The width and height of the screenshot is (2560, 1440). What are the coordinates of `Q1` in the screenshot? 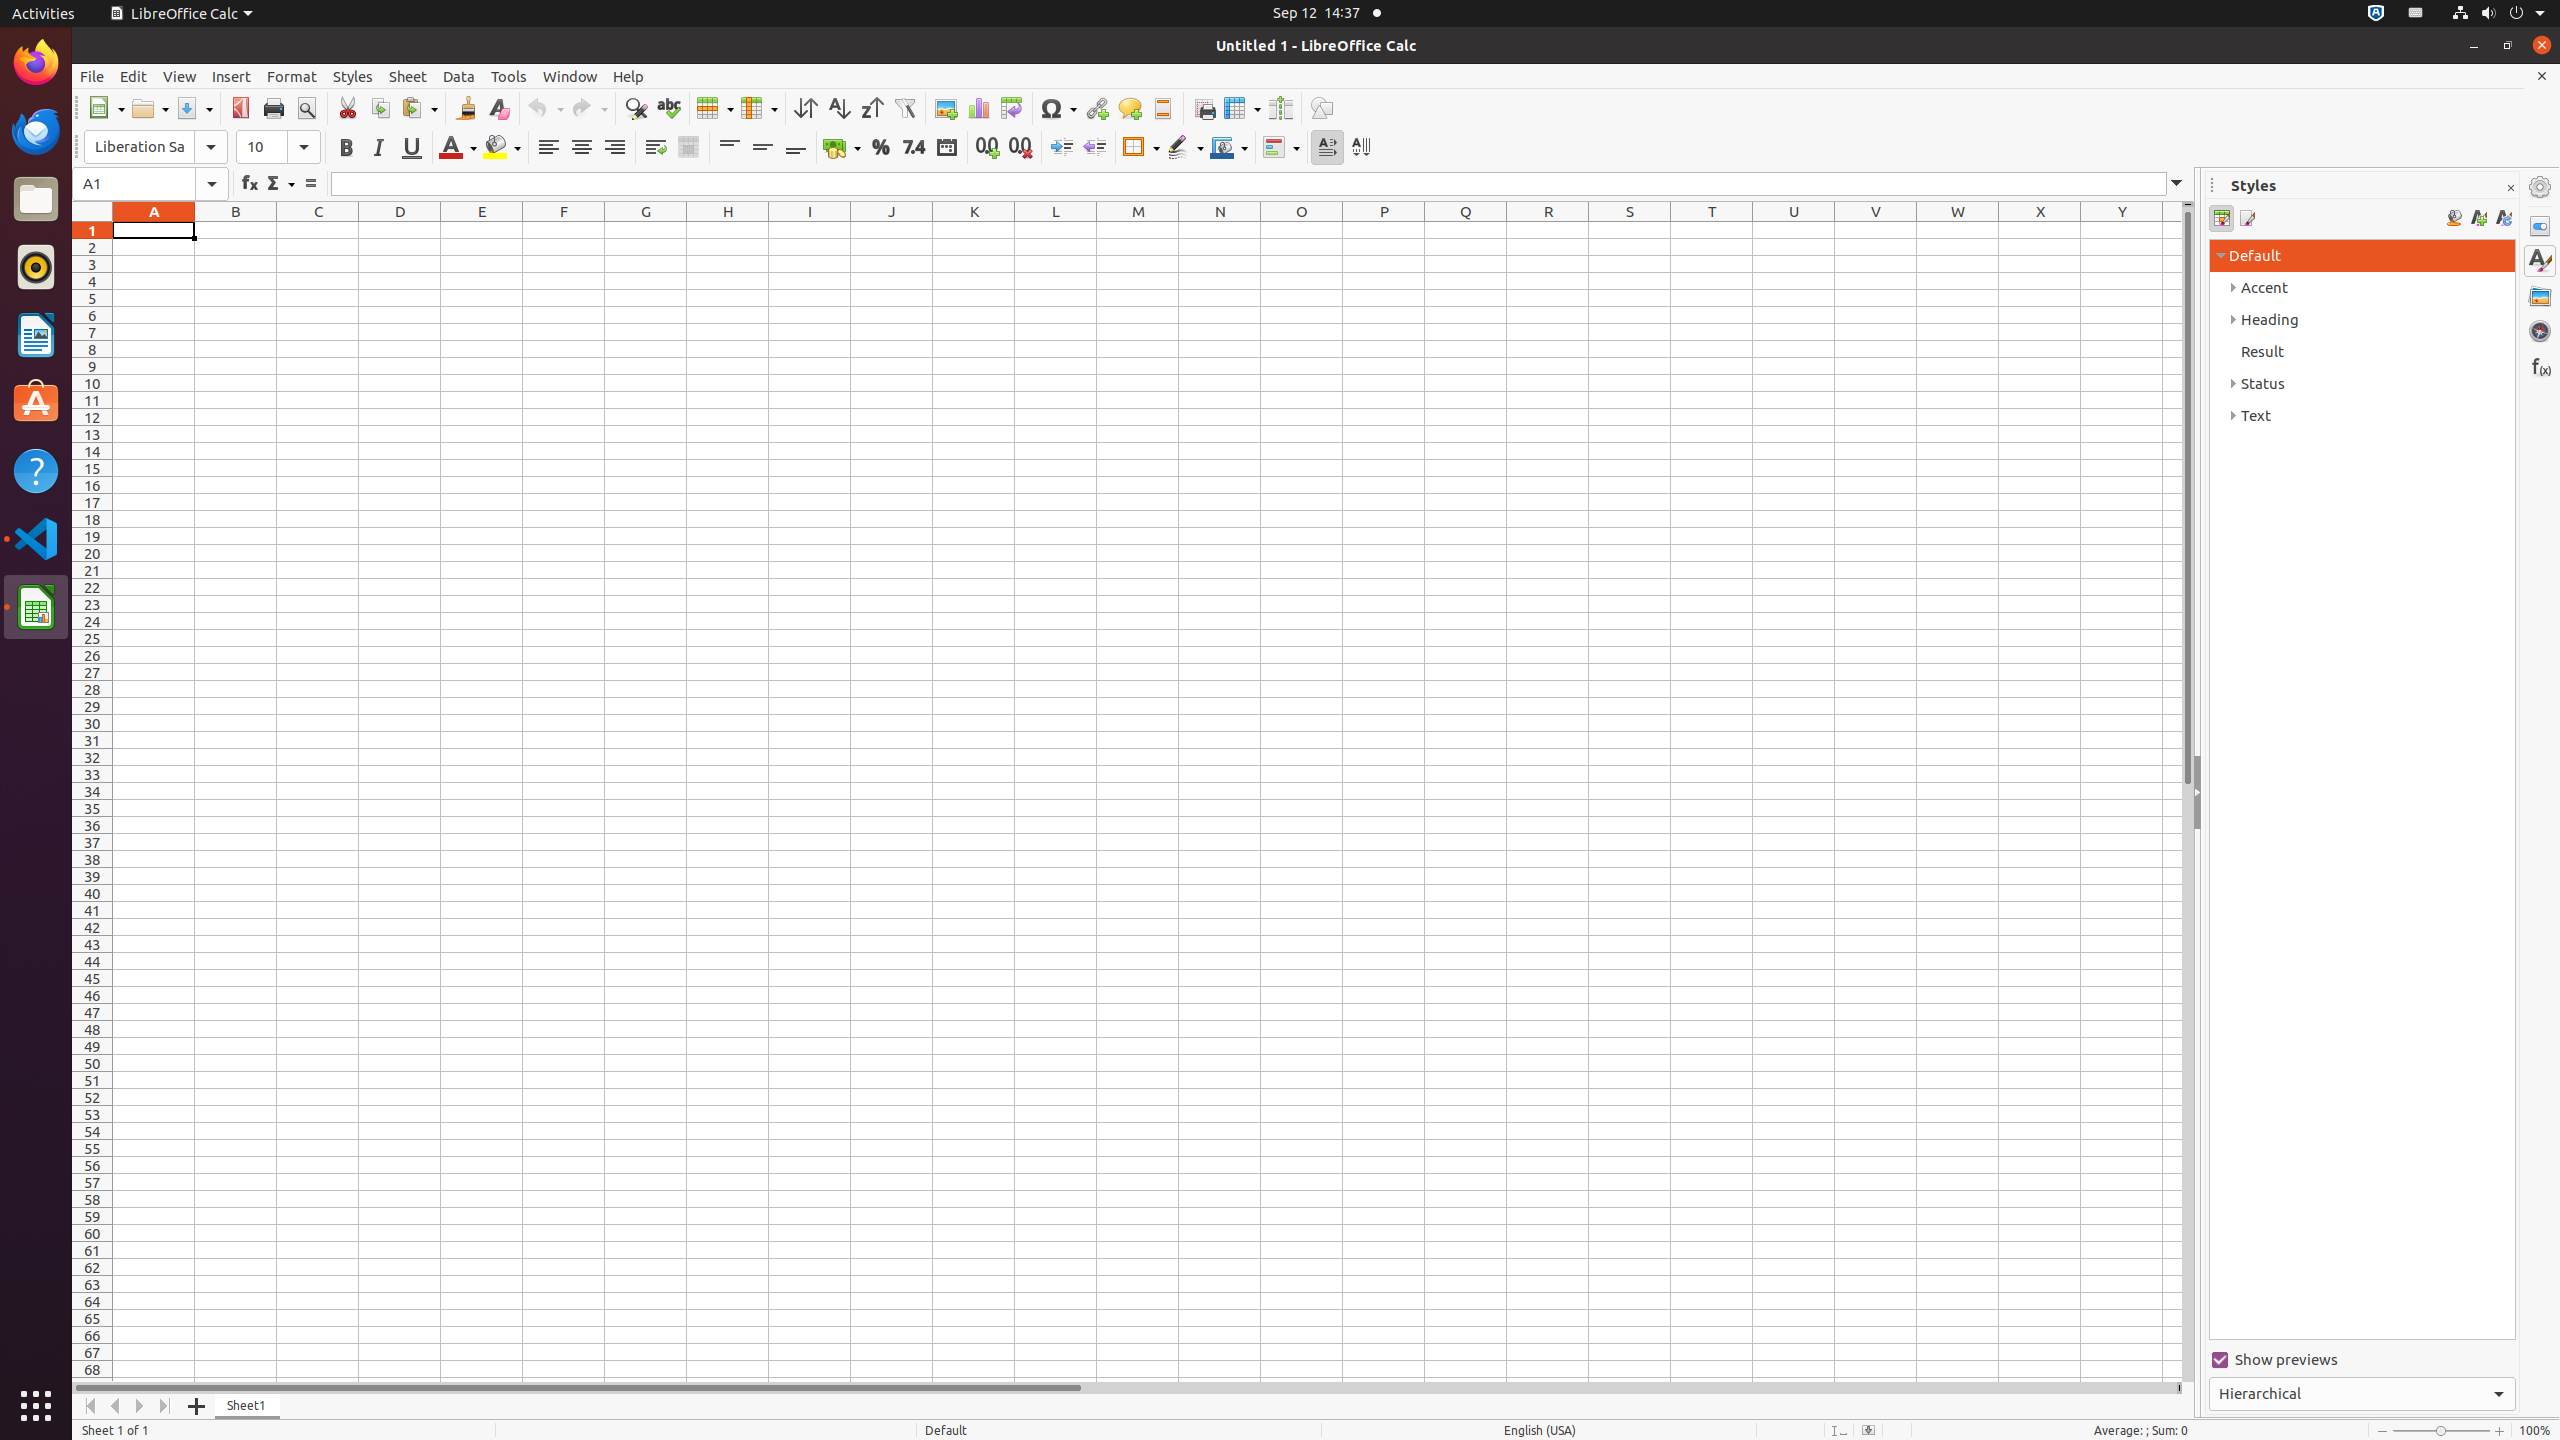 It's located at (1466, 230).